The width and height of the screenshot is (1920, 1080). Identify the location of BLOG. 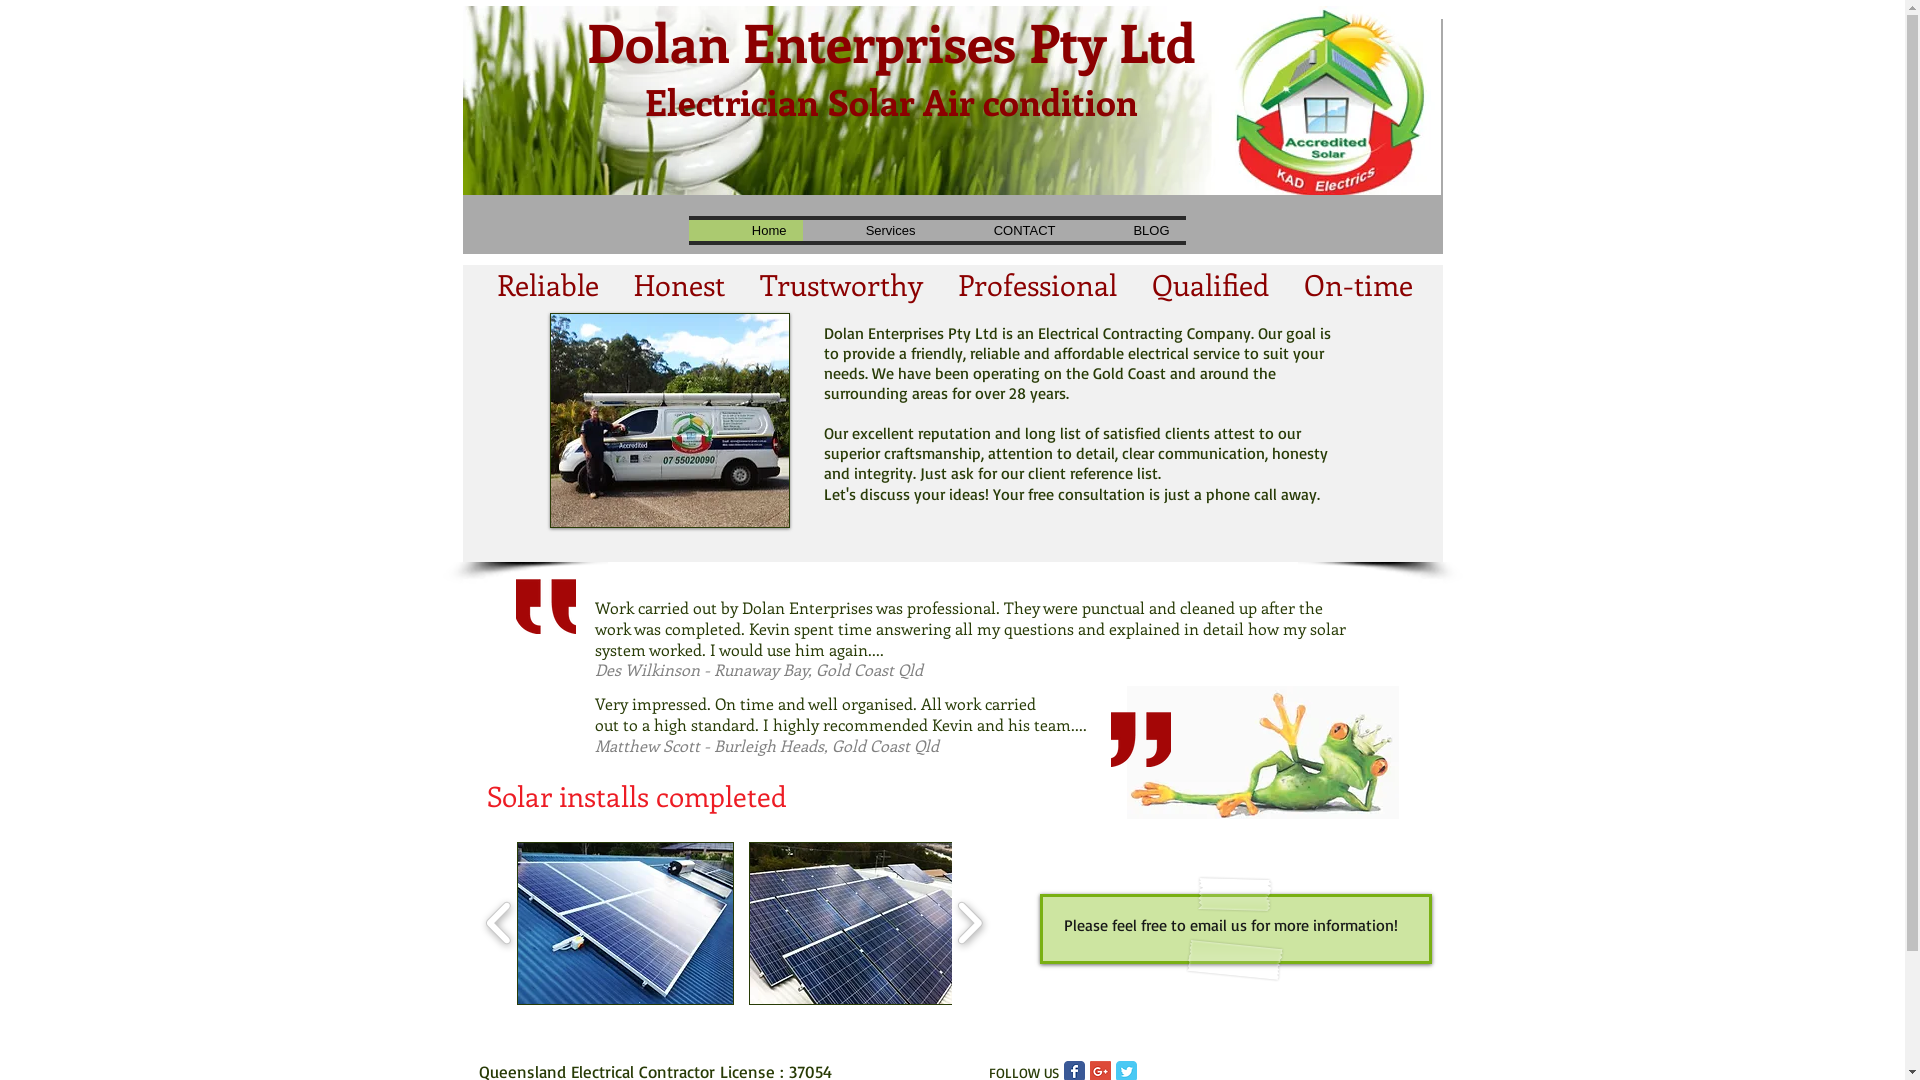
(1129, 230).